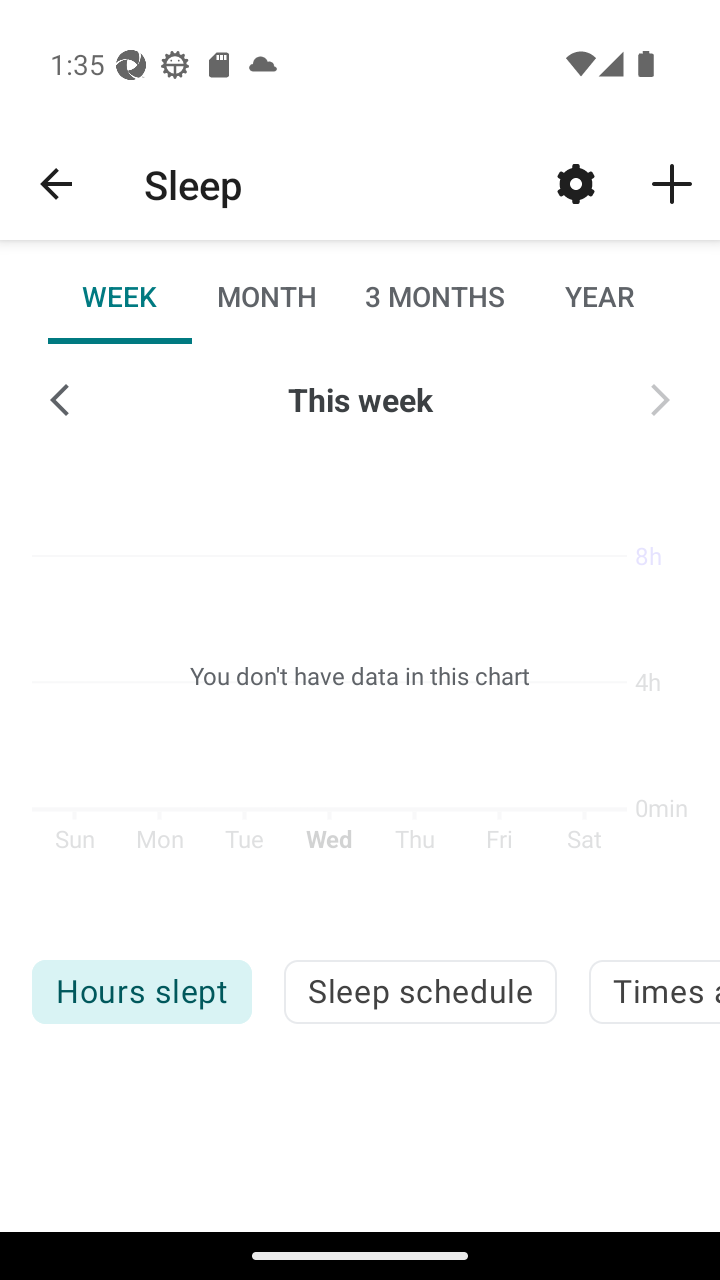 The image size is (720, 1280). Describe the element at coordinates (56, 184) in the screenshot. I see `Navigate up` at that location.